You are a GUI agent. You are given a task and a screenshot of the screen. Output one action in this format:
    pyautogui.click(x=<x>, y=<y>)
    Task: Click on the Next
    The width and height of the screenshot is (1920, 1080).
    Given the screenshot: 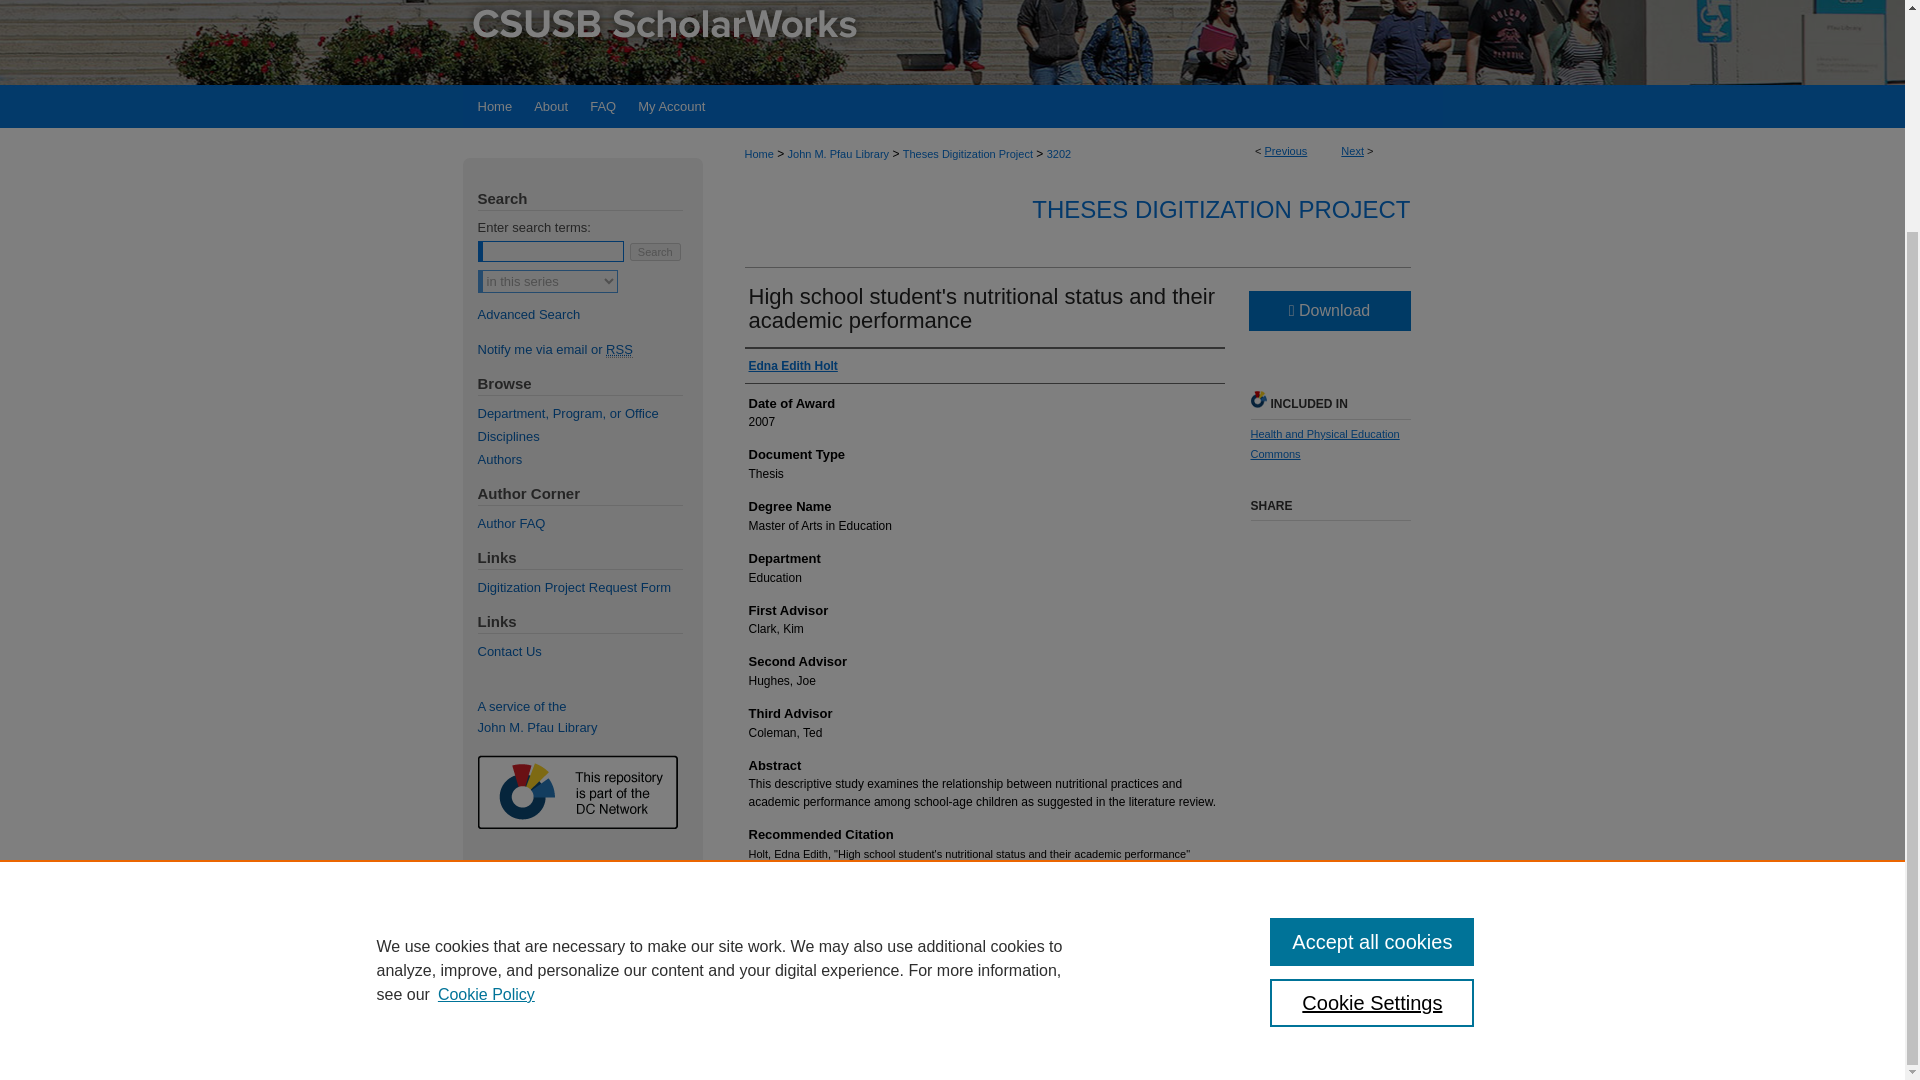 What is the action you would take?
    pyautogui.click(x=1352, y=150)
    